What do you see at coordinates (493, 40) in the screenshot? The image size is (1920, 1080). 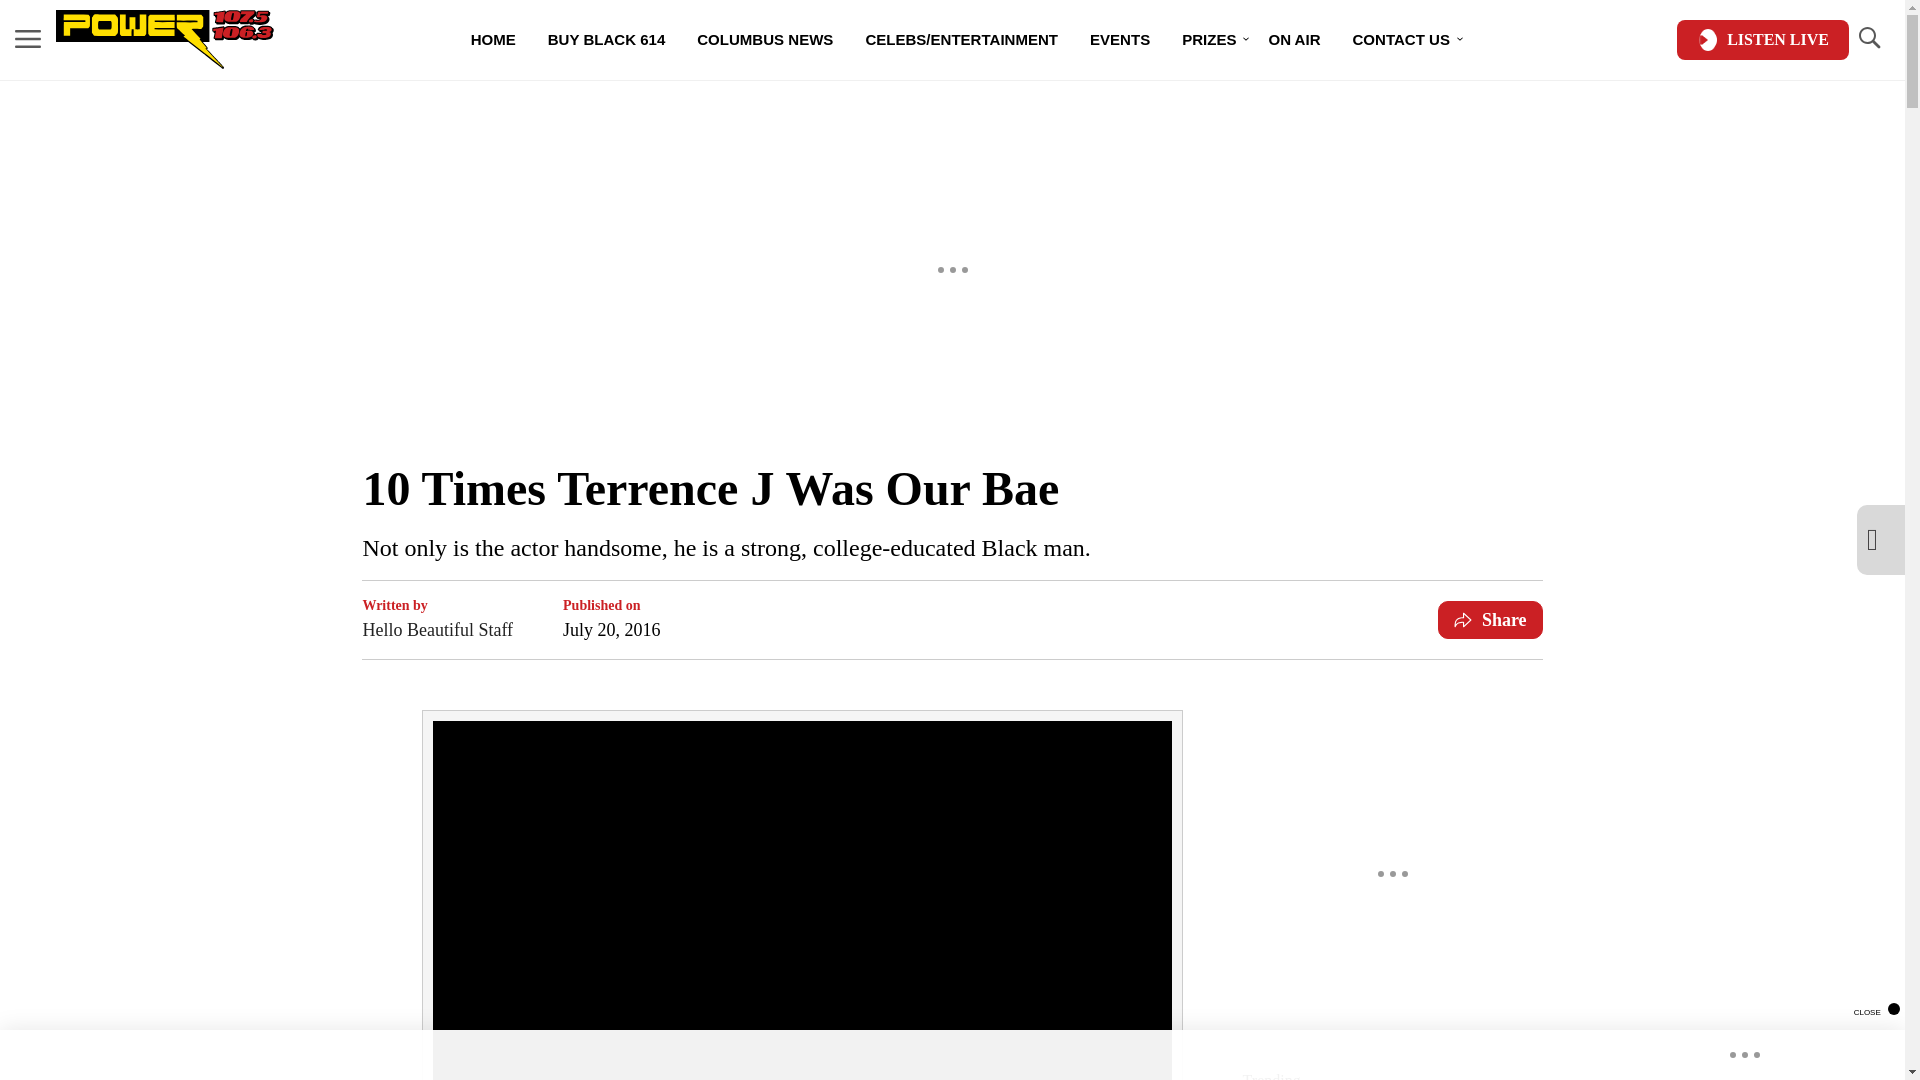 I see `HOME` at bounding box center [493, 40].